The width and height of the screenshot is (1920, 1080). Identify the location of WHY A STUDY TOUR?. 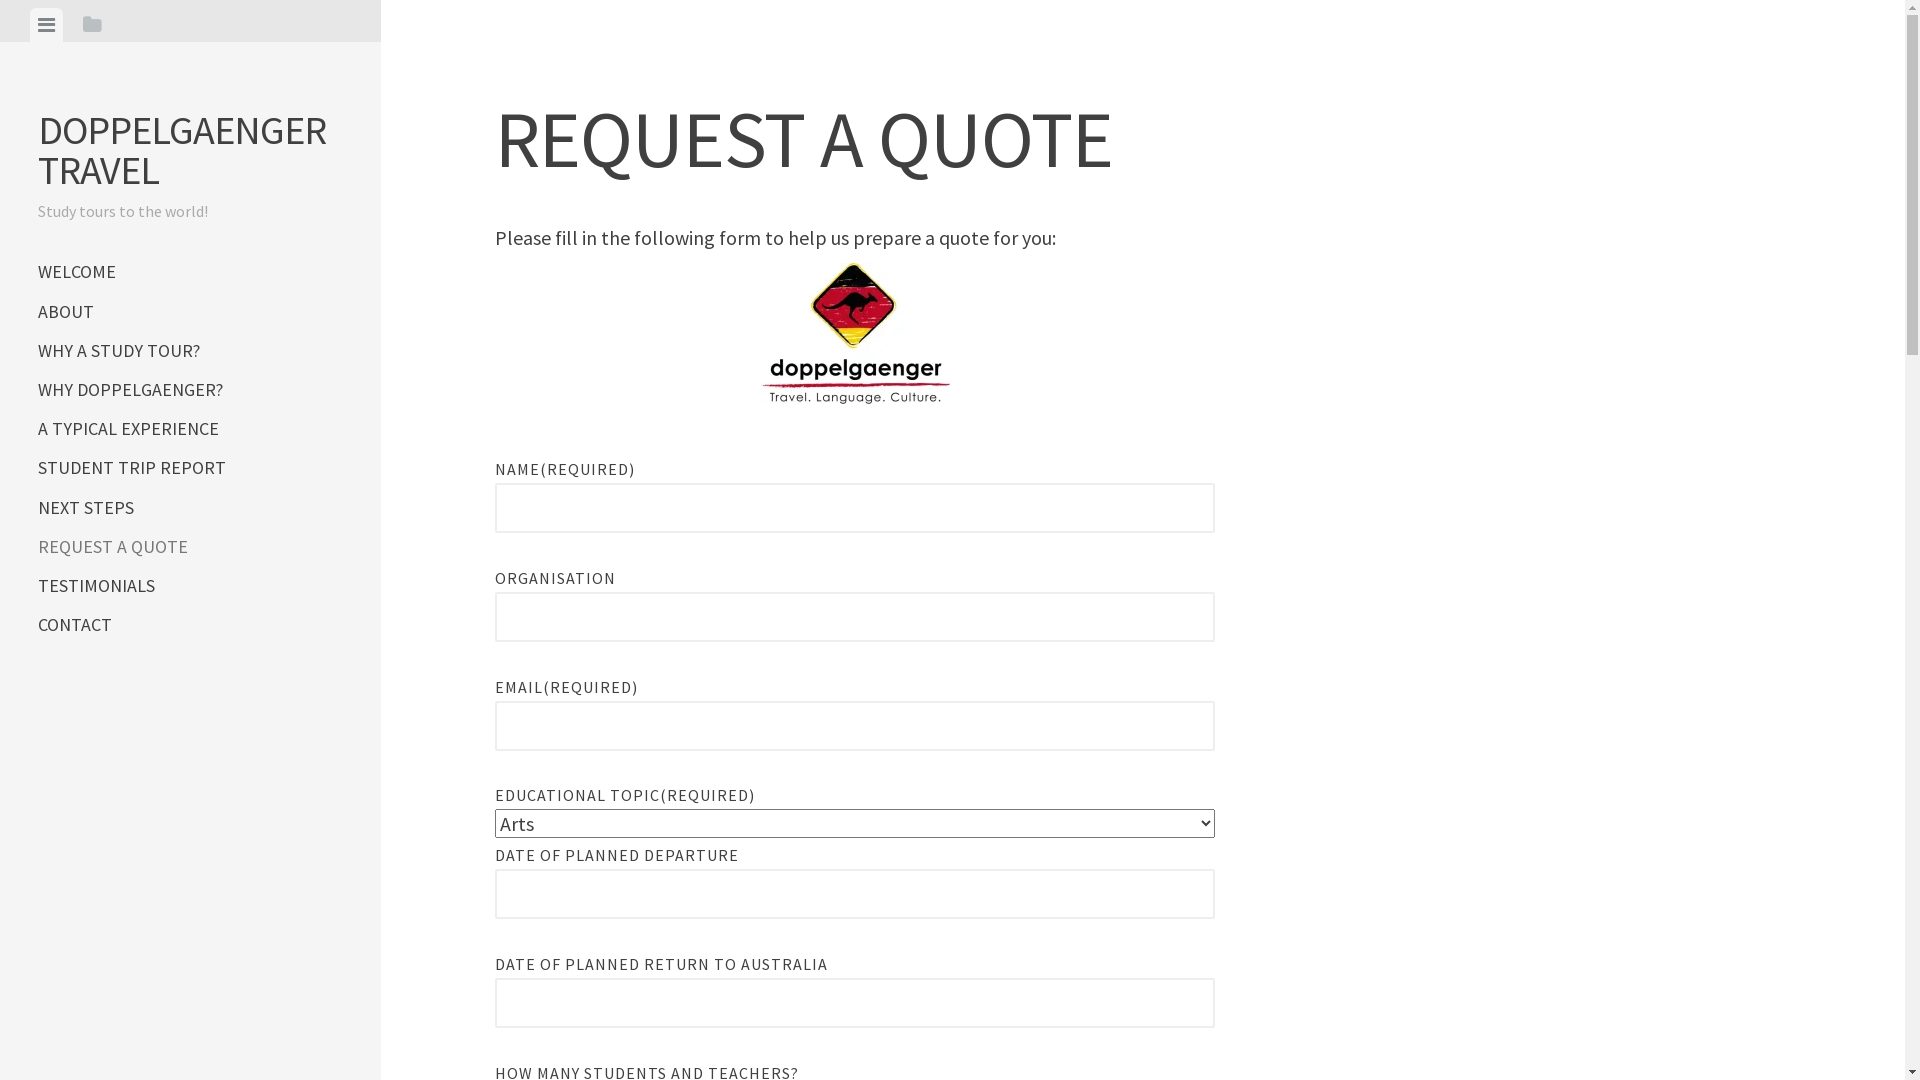
(190, 350).